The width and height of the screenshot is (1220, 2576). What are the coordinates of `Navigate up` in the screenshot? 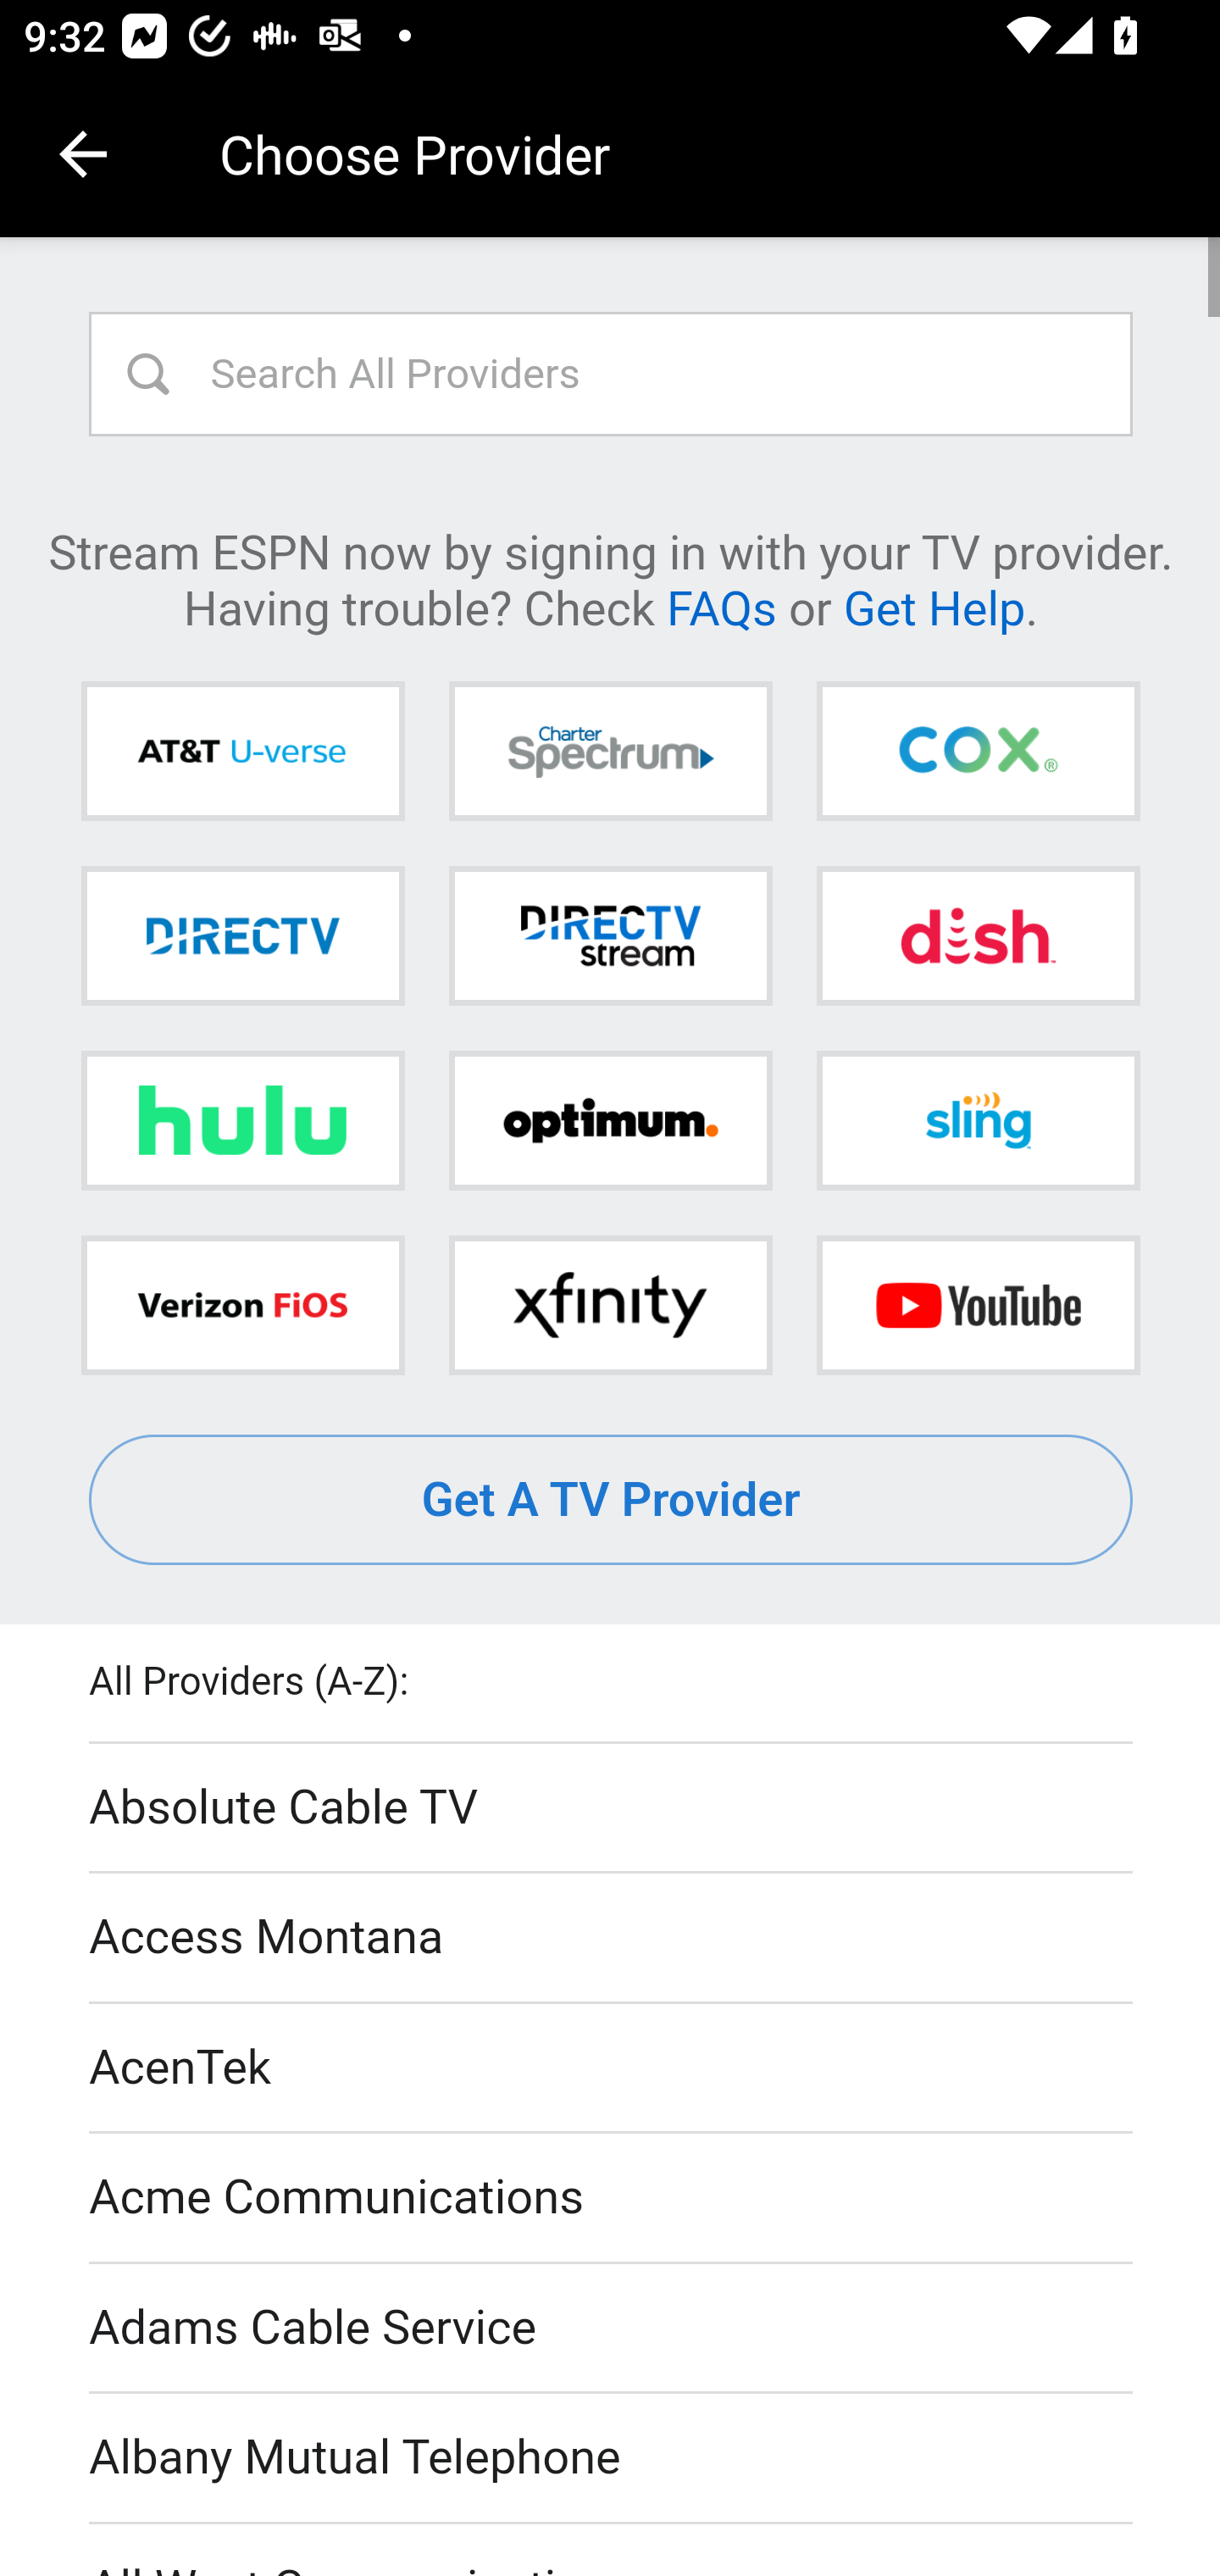 It's located at (83, 154).